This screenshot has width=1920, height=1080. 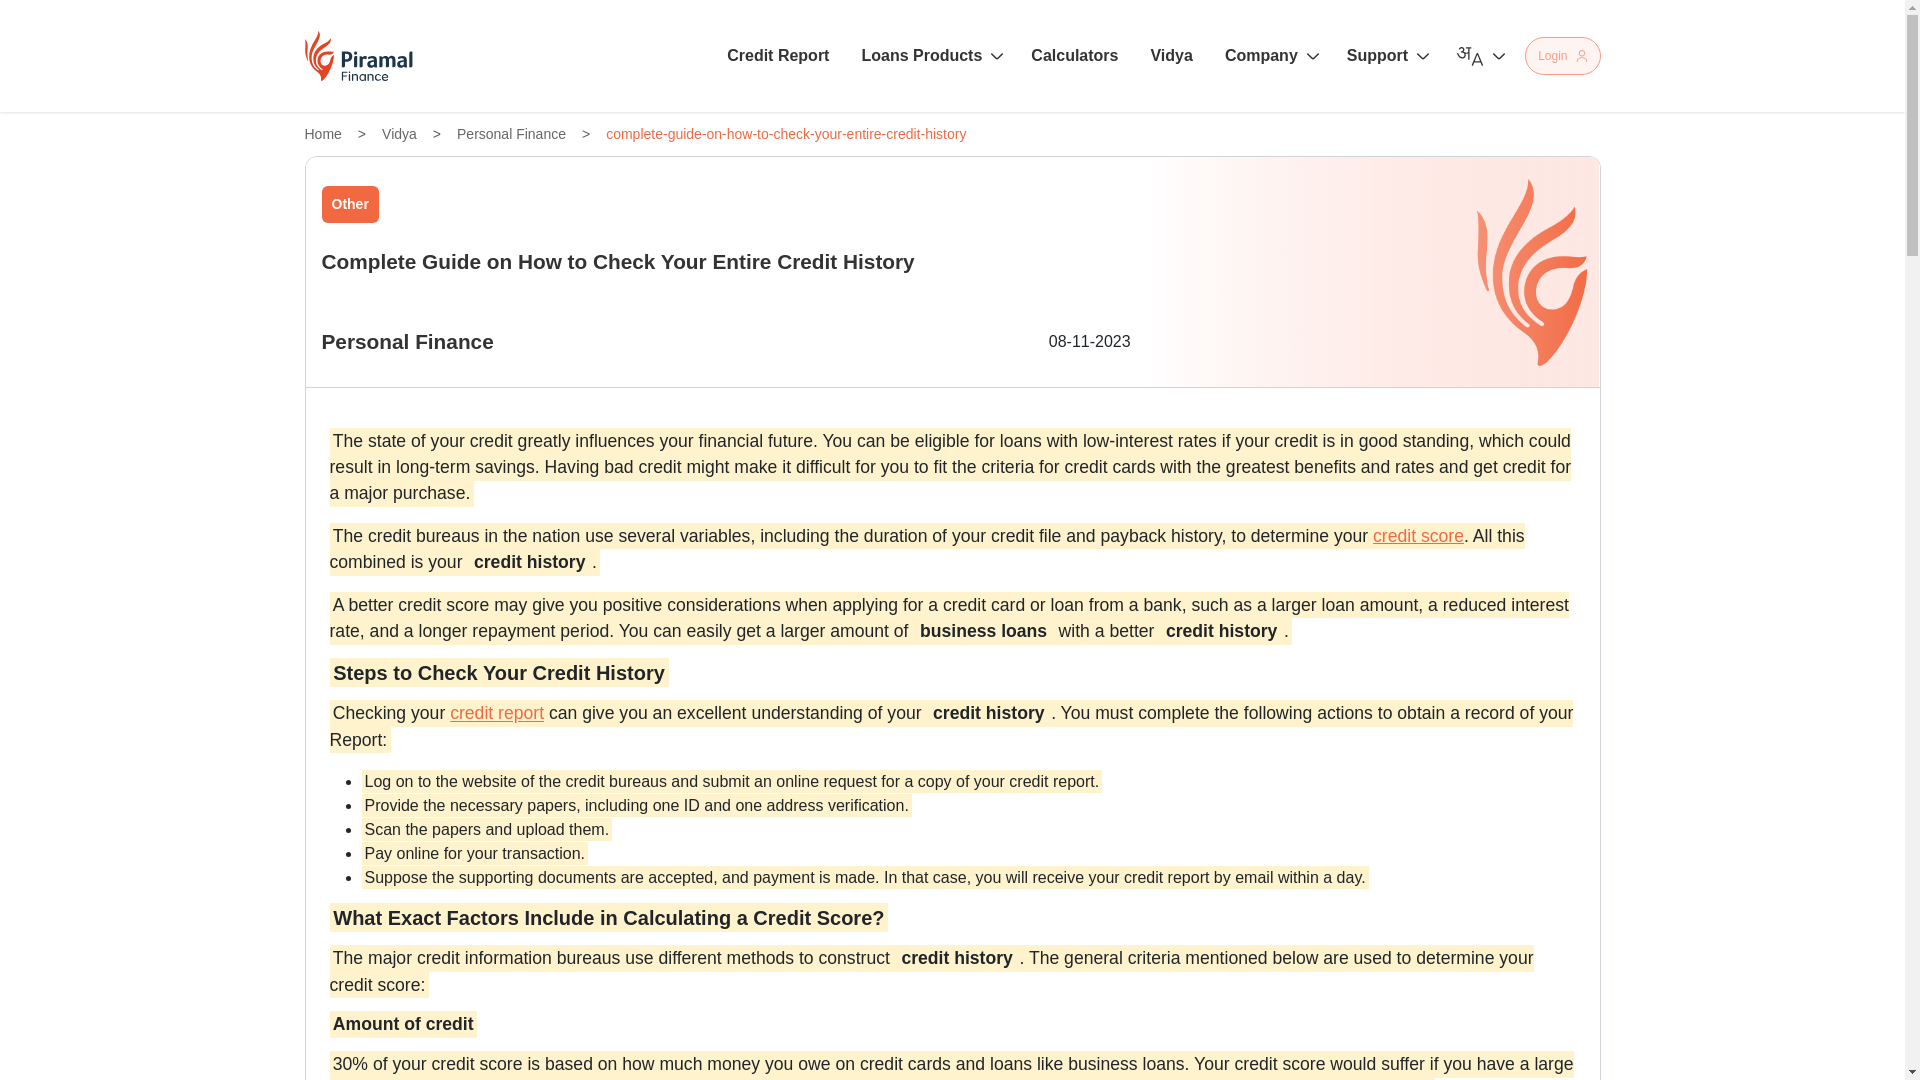 I want to click on Calculators, so click(x=1074, y=55).